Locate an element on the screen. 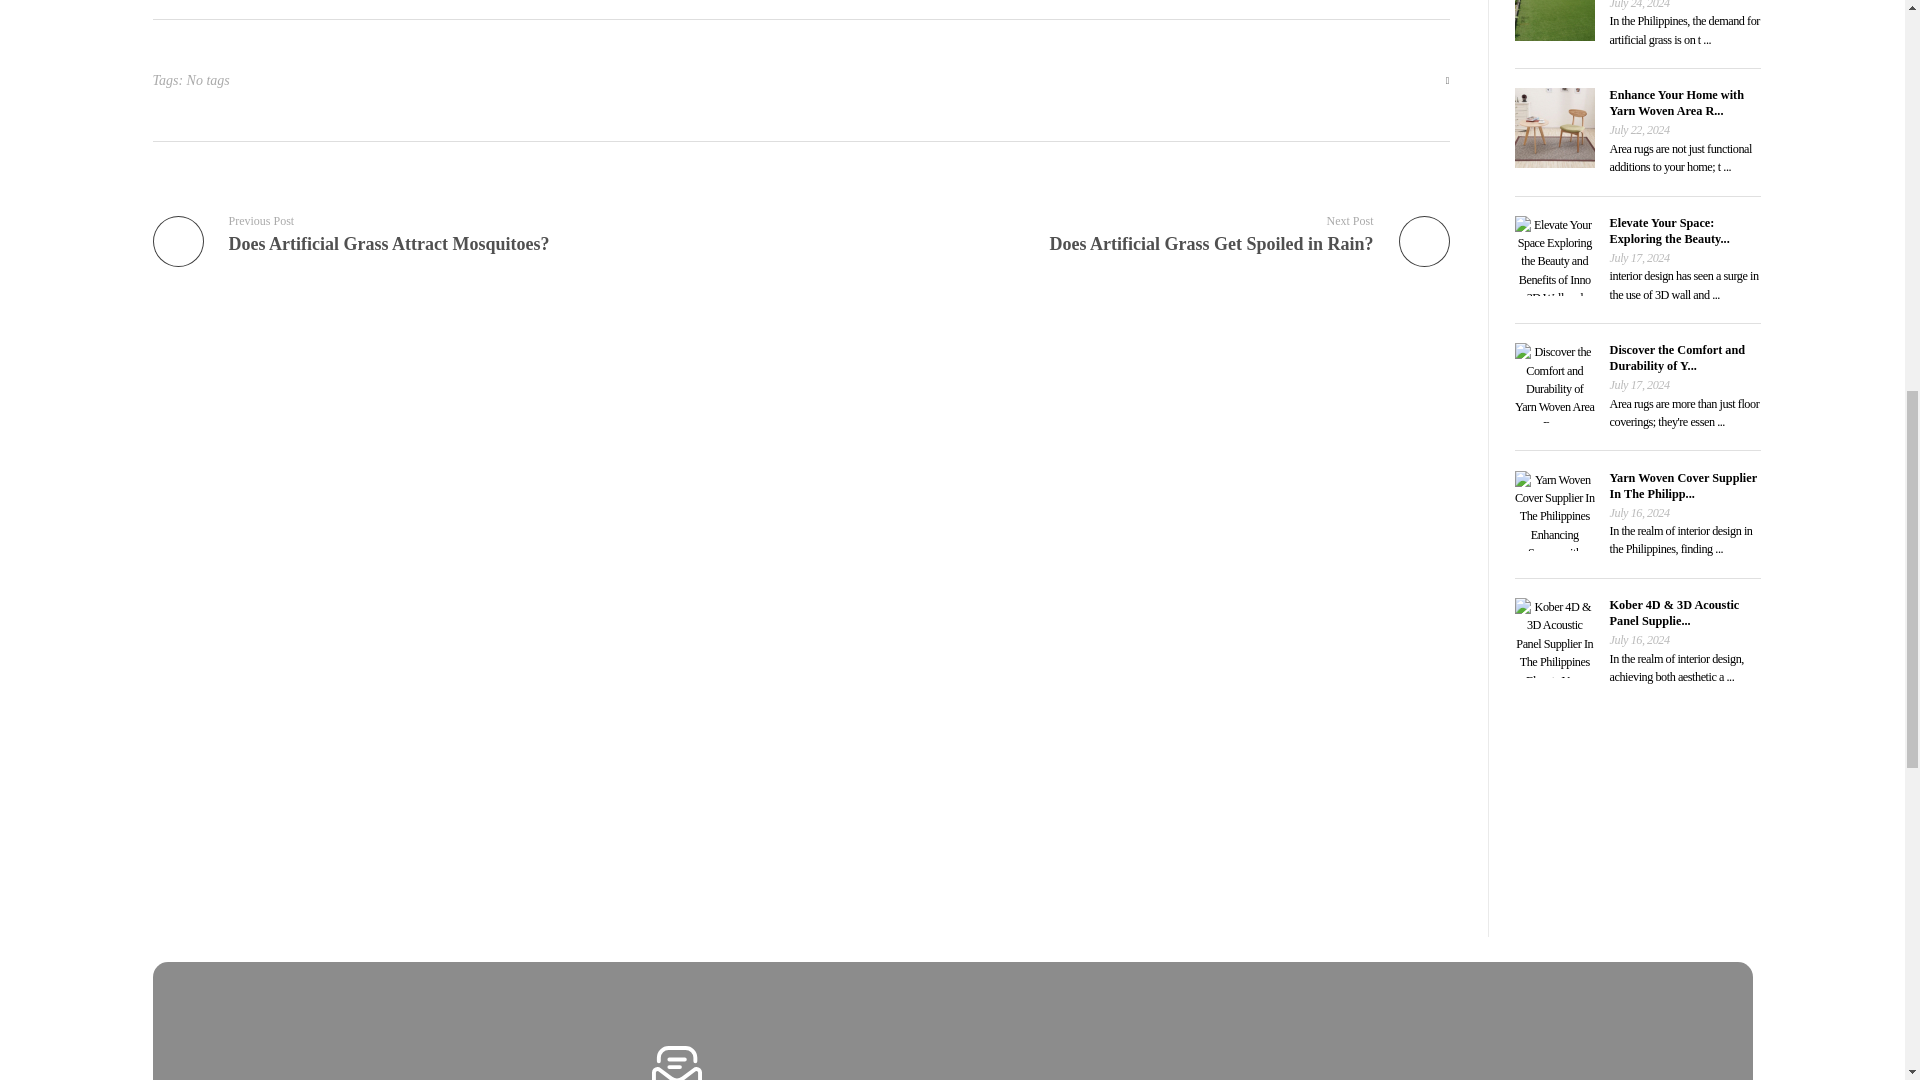 The image size is (1920, 1080). Yarn Woven Cover Supplier In The Philipp... is located at coordinates (1683, 486).